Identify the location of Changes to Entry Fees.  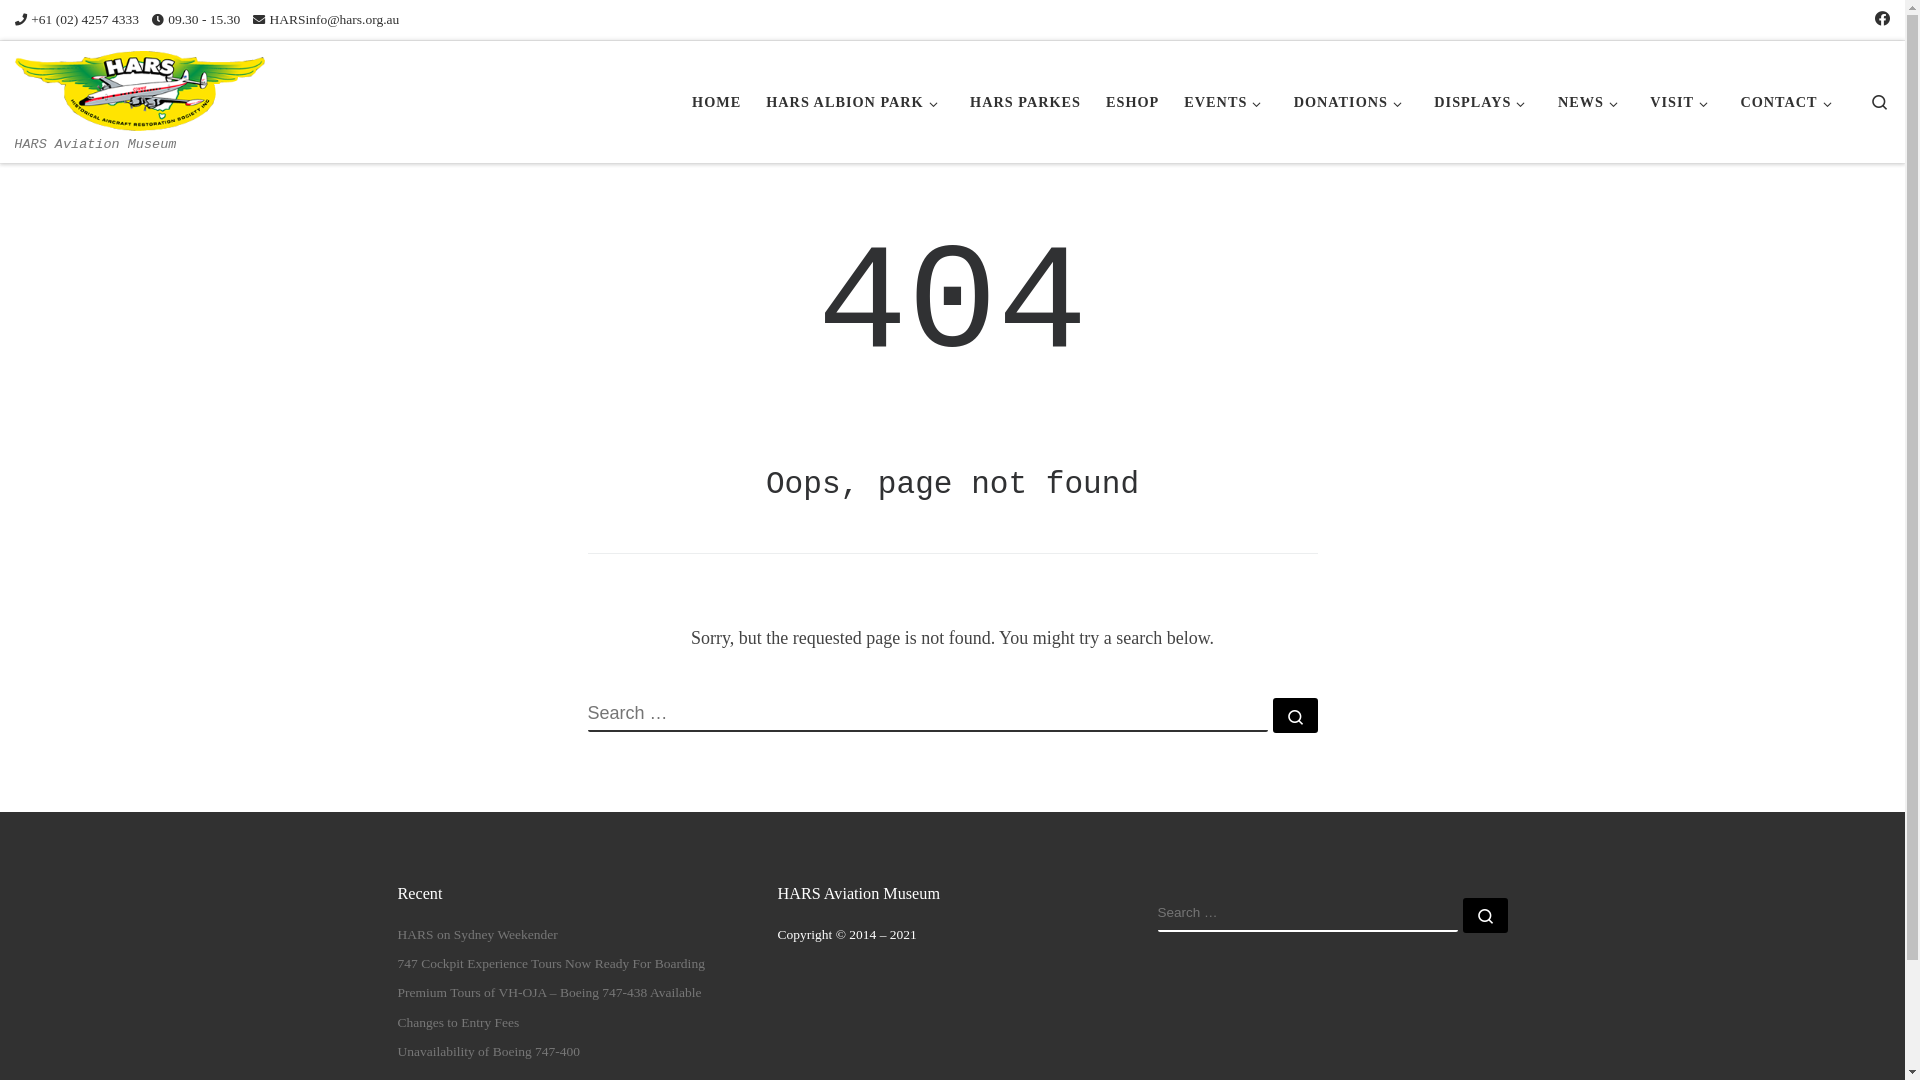
(459, 1024).